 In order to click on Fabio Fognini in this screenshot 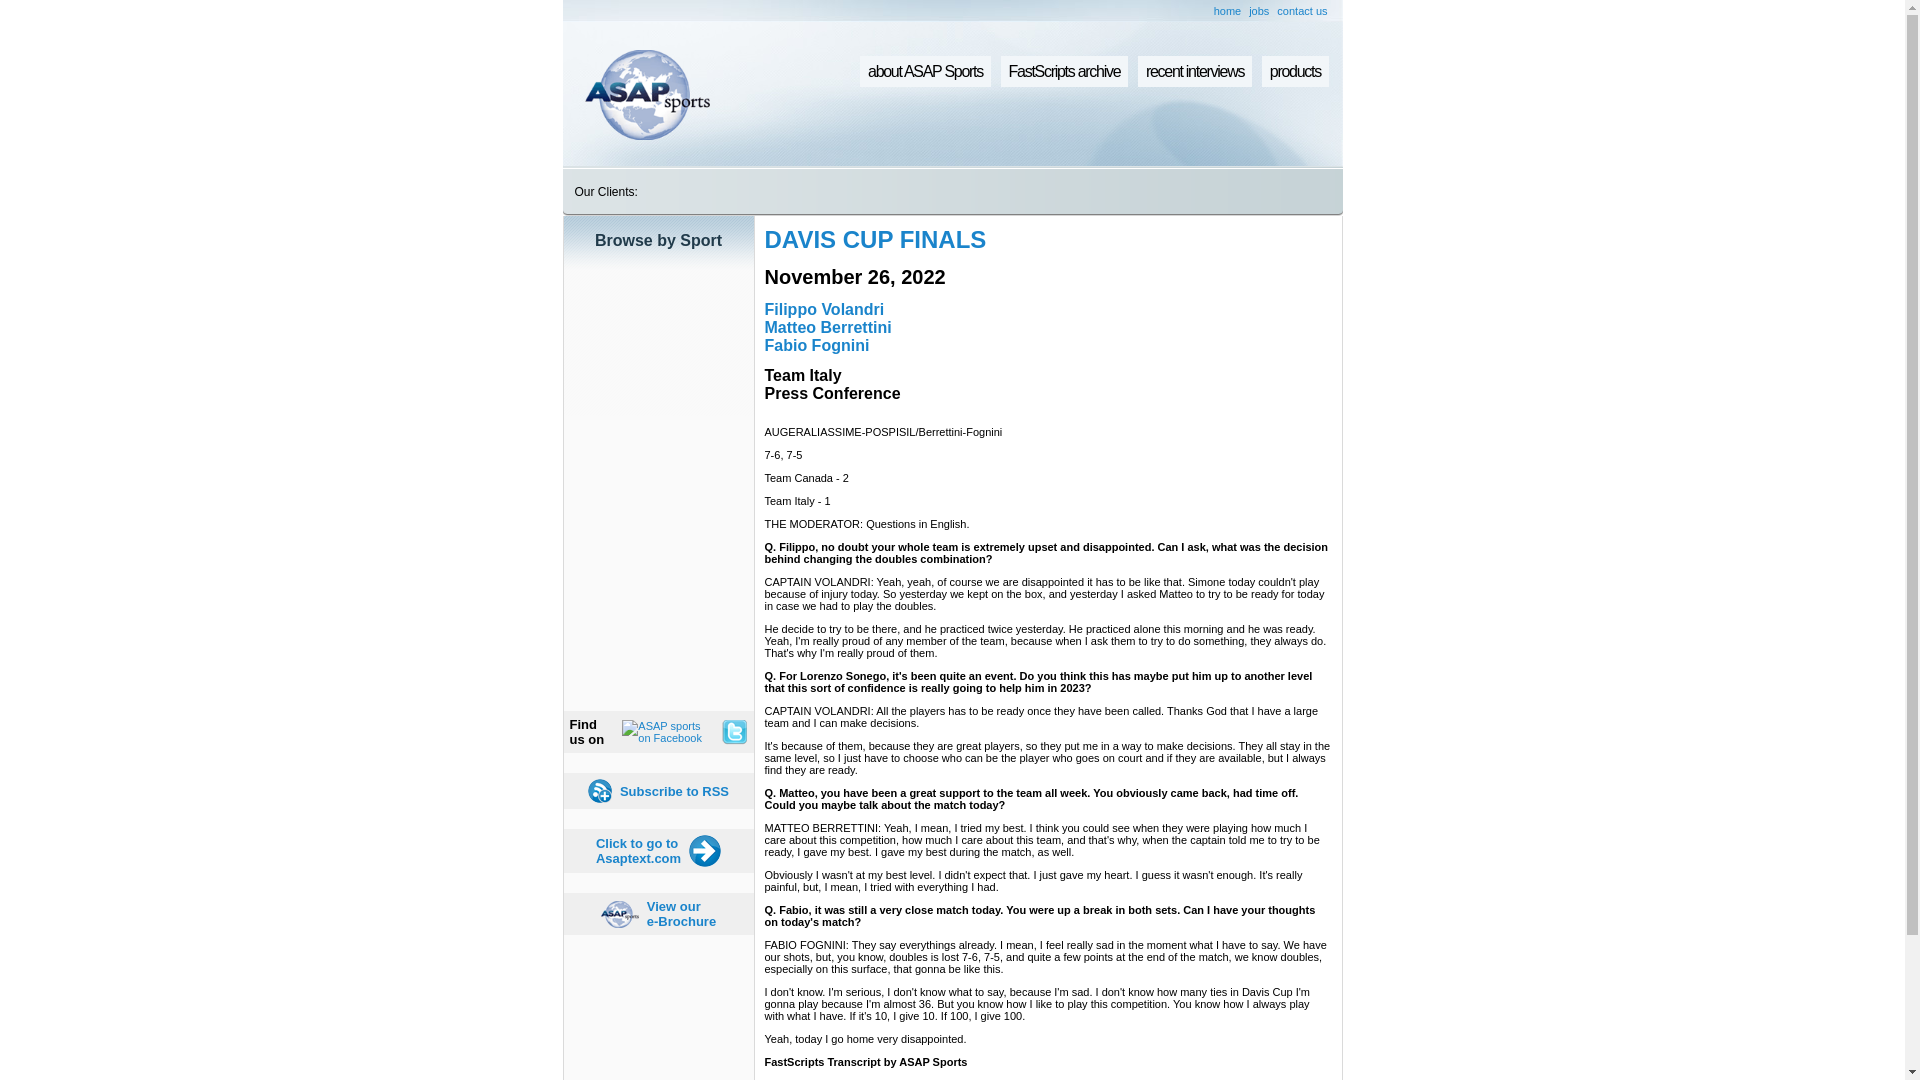, I will do `click(682, 913)`.